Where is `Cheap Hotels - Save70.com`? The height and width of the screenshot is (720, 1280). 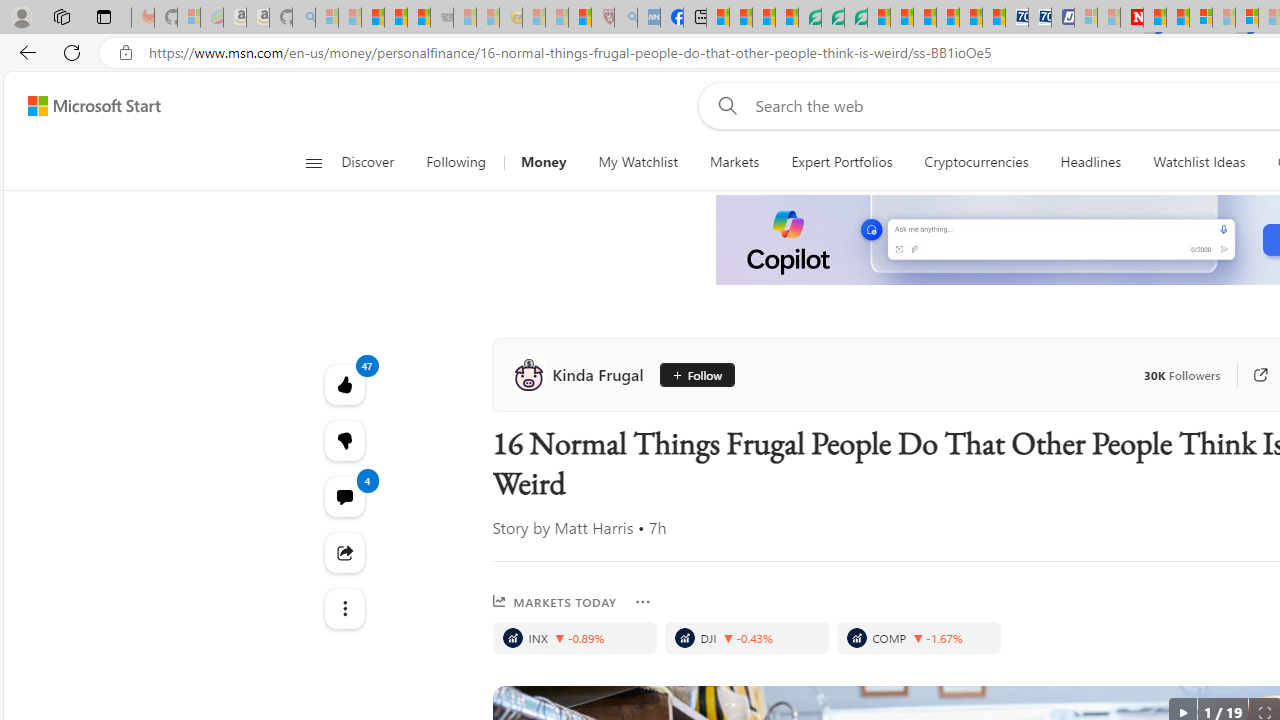
Cheap Hotels - Save70.com is located at coordinates (1040, 18).